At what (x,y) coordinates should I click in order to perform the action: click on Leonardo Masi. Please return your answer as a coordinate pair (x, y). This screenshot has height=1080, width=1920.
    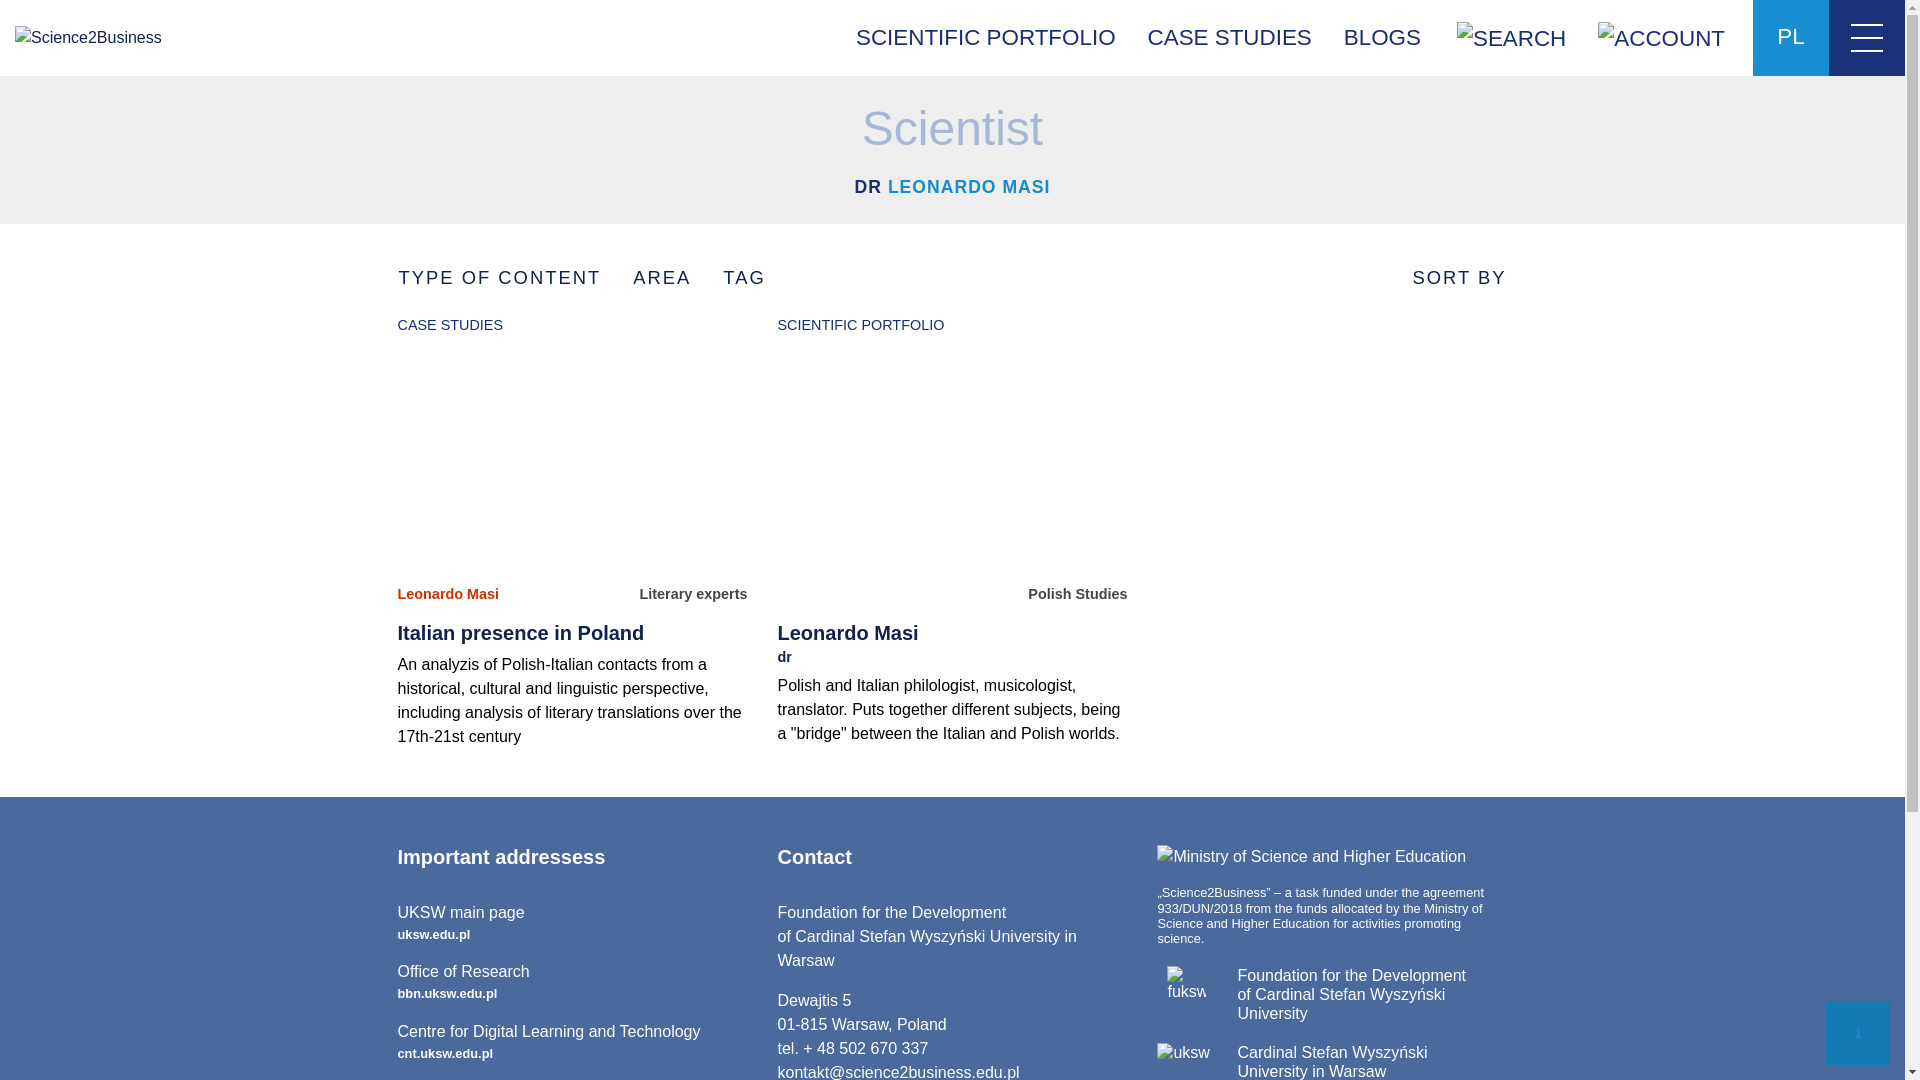
    Looking at the image, I should click on (572, 1042).